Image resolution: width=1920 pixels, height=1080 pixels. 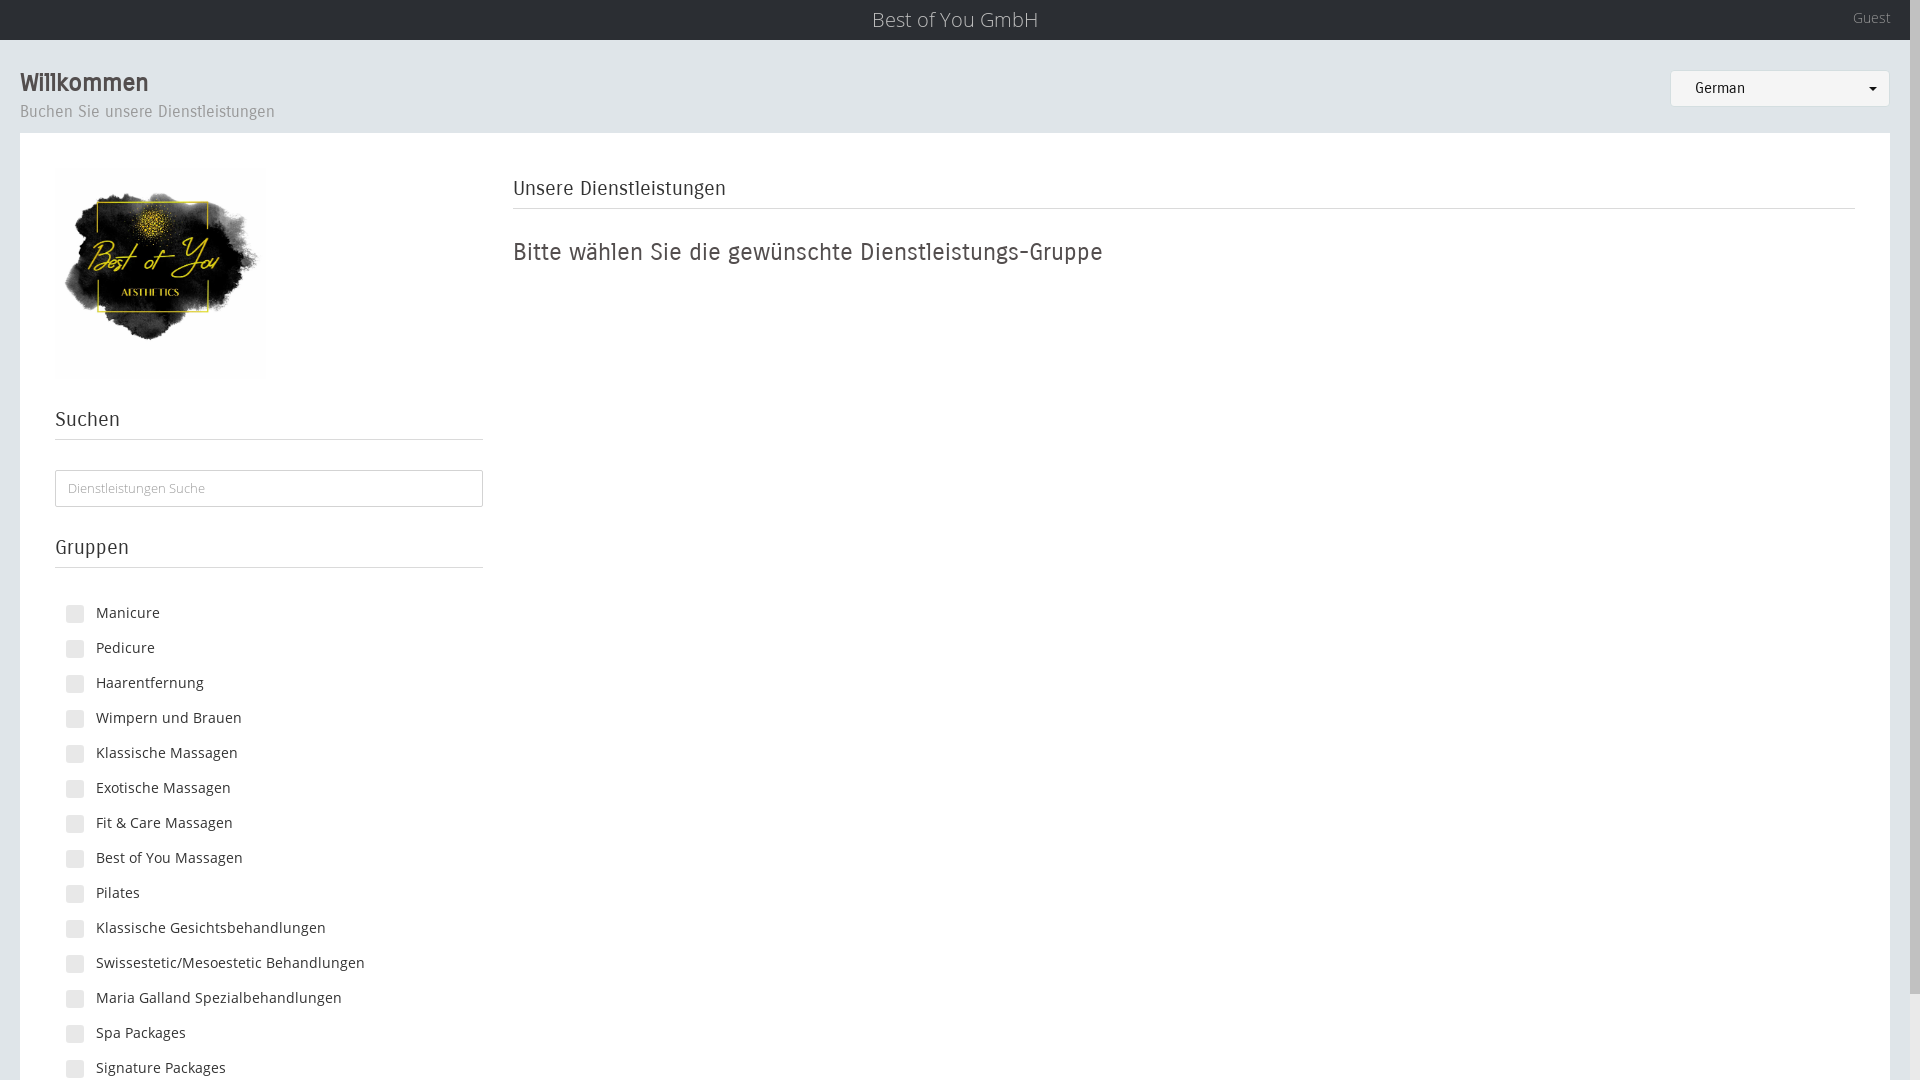 I want to click on Exotische Massagen, so click(x=269, y=788).